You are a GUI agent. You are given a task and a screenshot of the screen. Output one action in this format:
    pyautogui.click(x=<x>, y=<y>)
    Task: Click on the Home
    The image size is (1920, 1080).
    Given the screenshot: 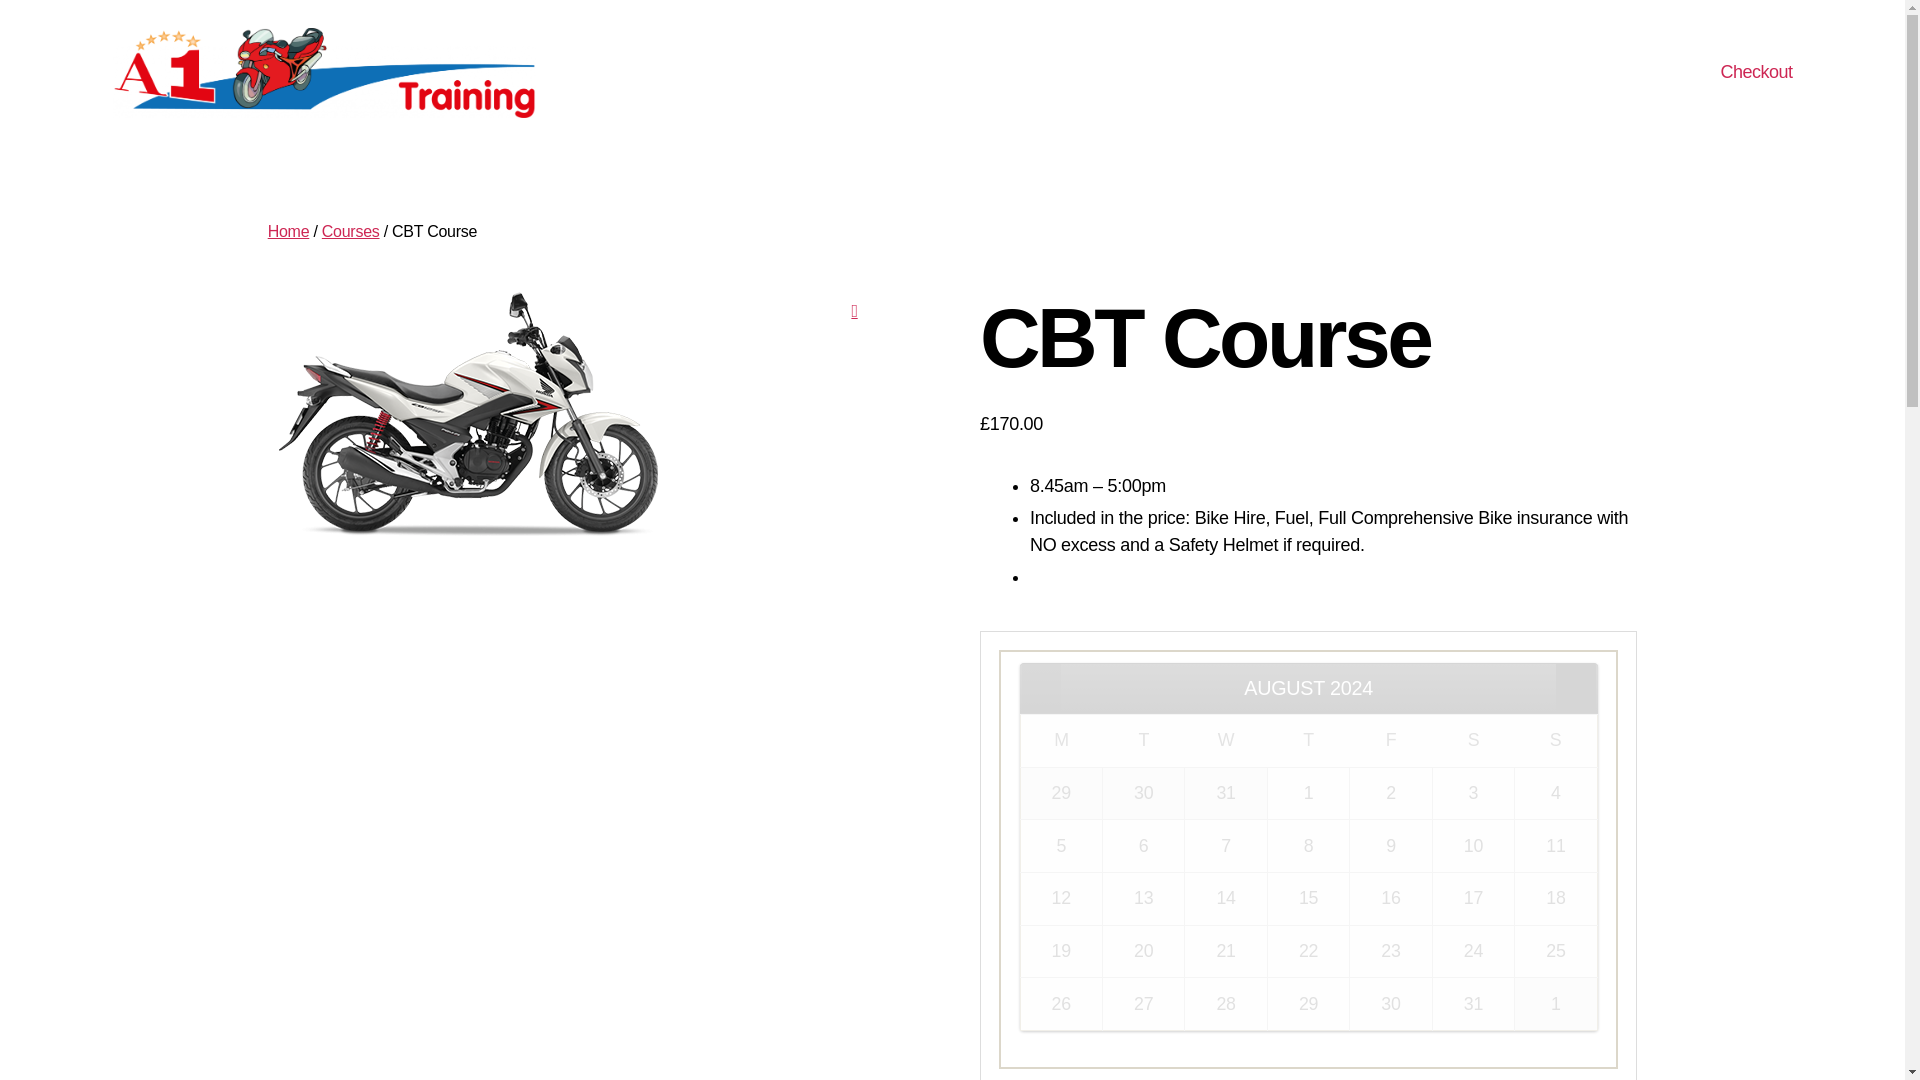 What is the action you would take?
    pyautogui.click(x=288, y=230)
    